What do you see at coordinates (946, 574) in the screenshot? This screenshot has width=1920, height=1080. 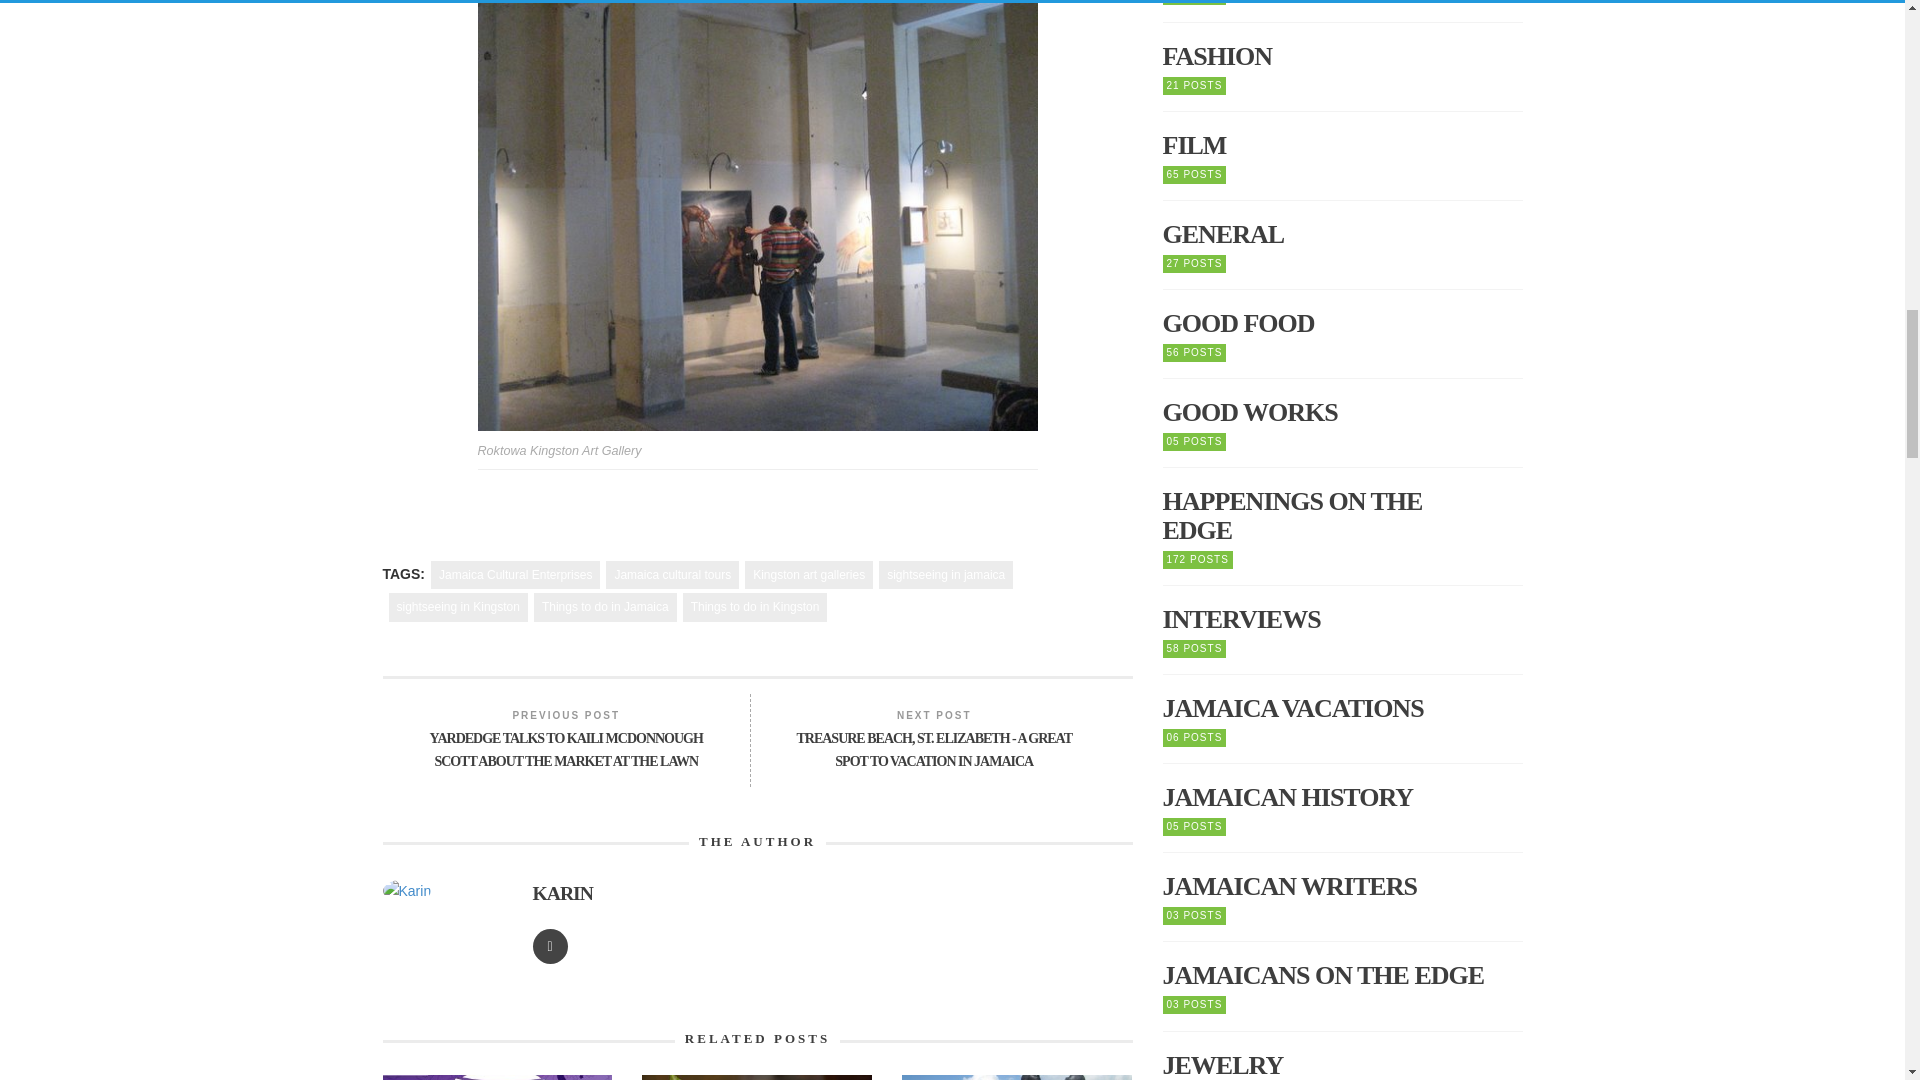 I see `sightseeing in jamaica` at bounding box center [946, 574].